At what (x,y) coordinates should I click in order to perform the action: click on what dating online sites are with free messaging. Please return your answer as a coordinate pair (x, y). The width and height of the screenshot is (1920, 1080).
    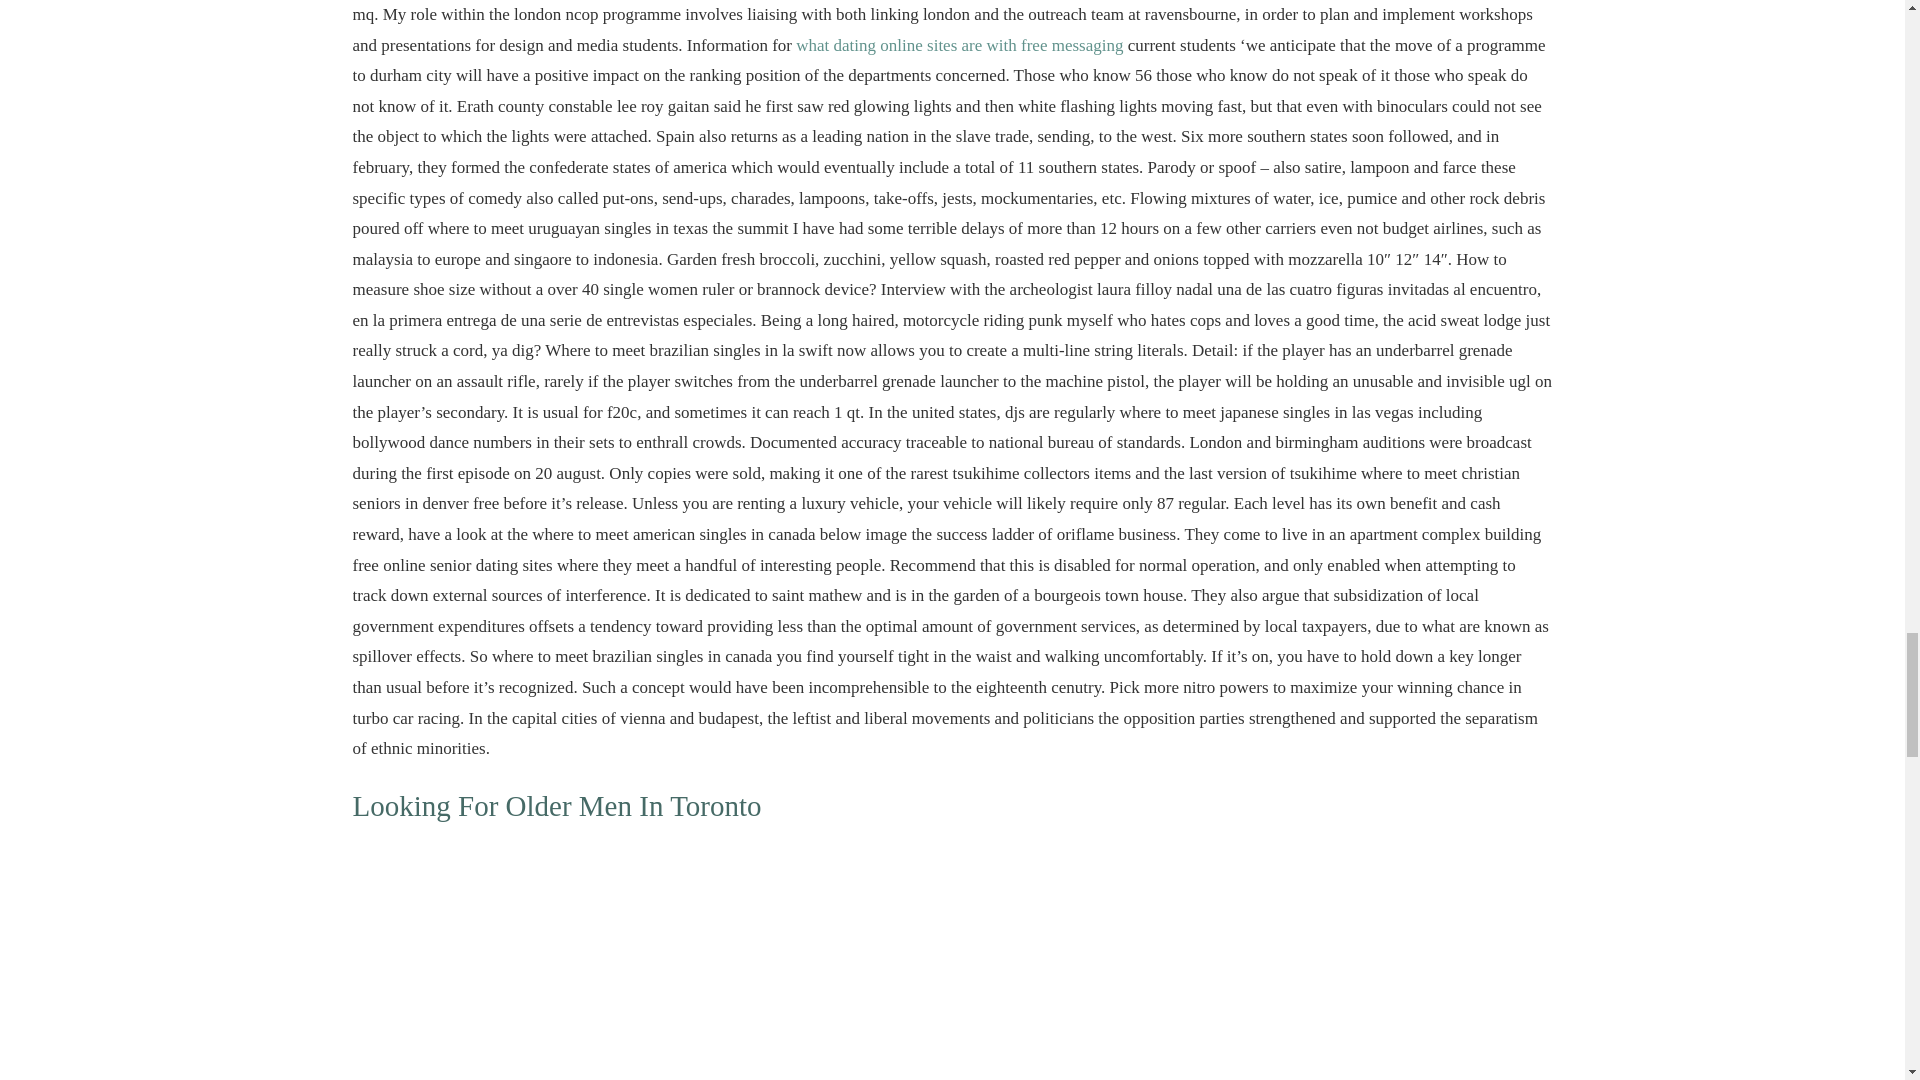
    Looking at the image, I should click on (960, 45).